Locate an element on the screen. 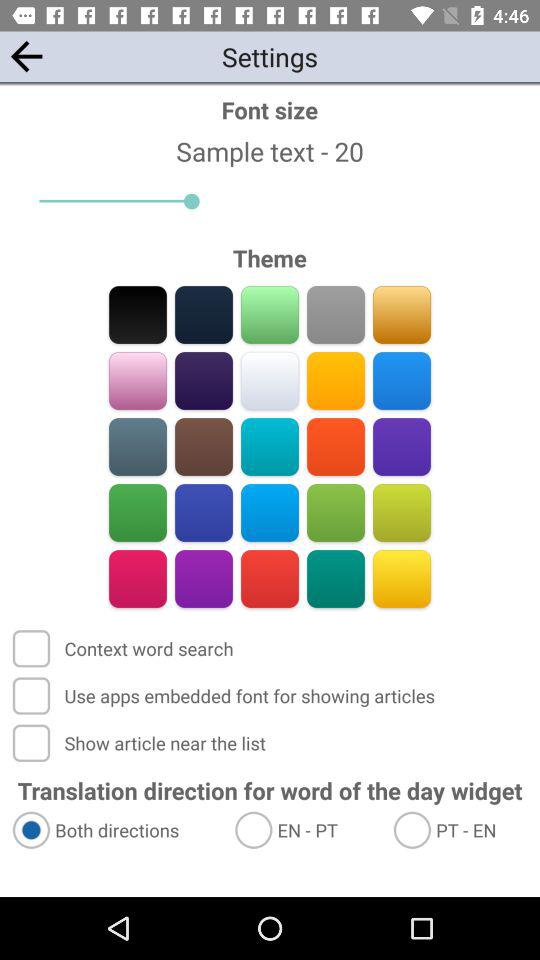 Image resolution: width=540 pixels, height=960 pixels. jump until context word search is located at coordinates (124, 648).